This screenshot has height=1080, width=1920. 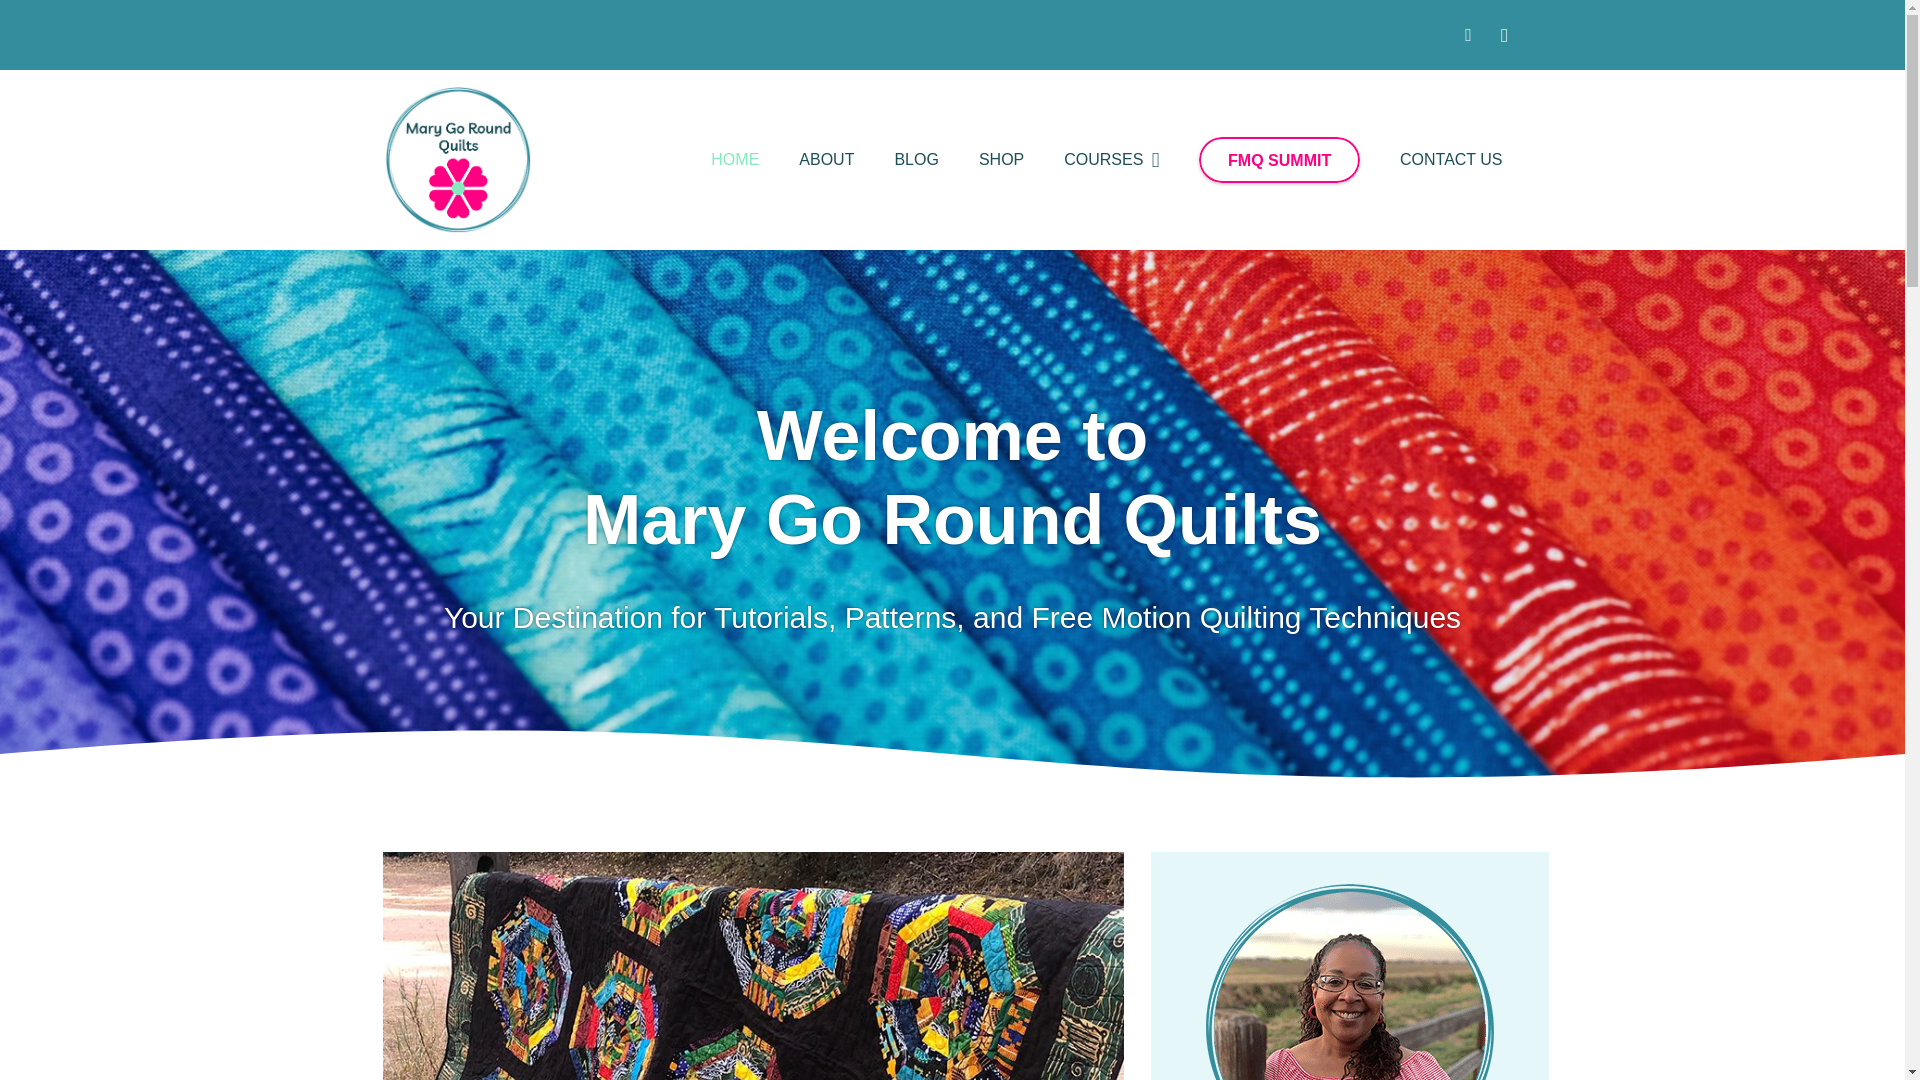 I want to click on Instagram, so click(x=1504, y=34).